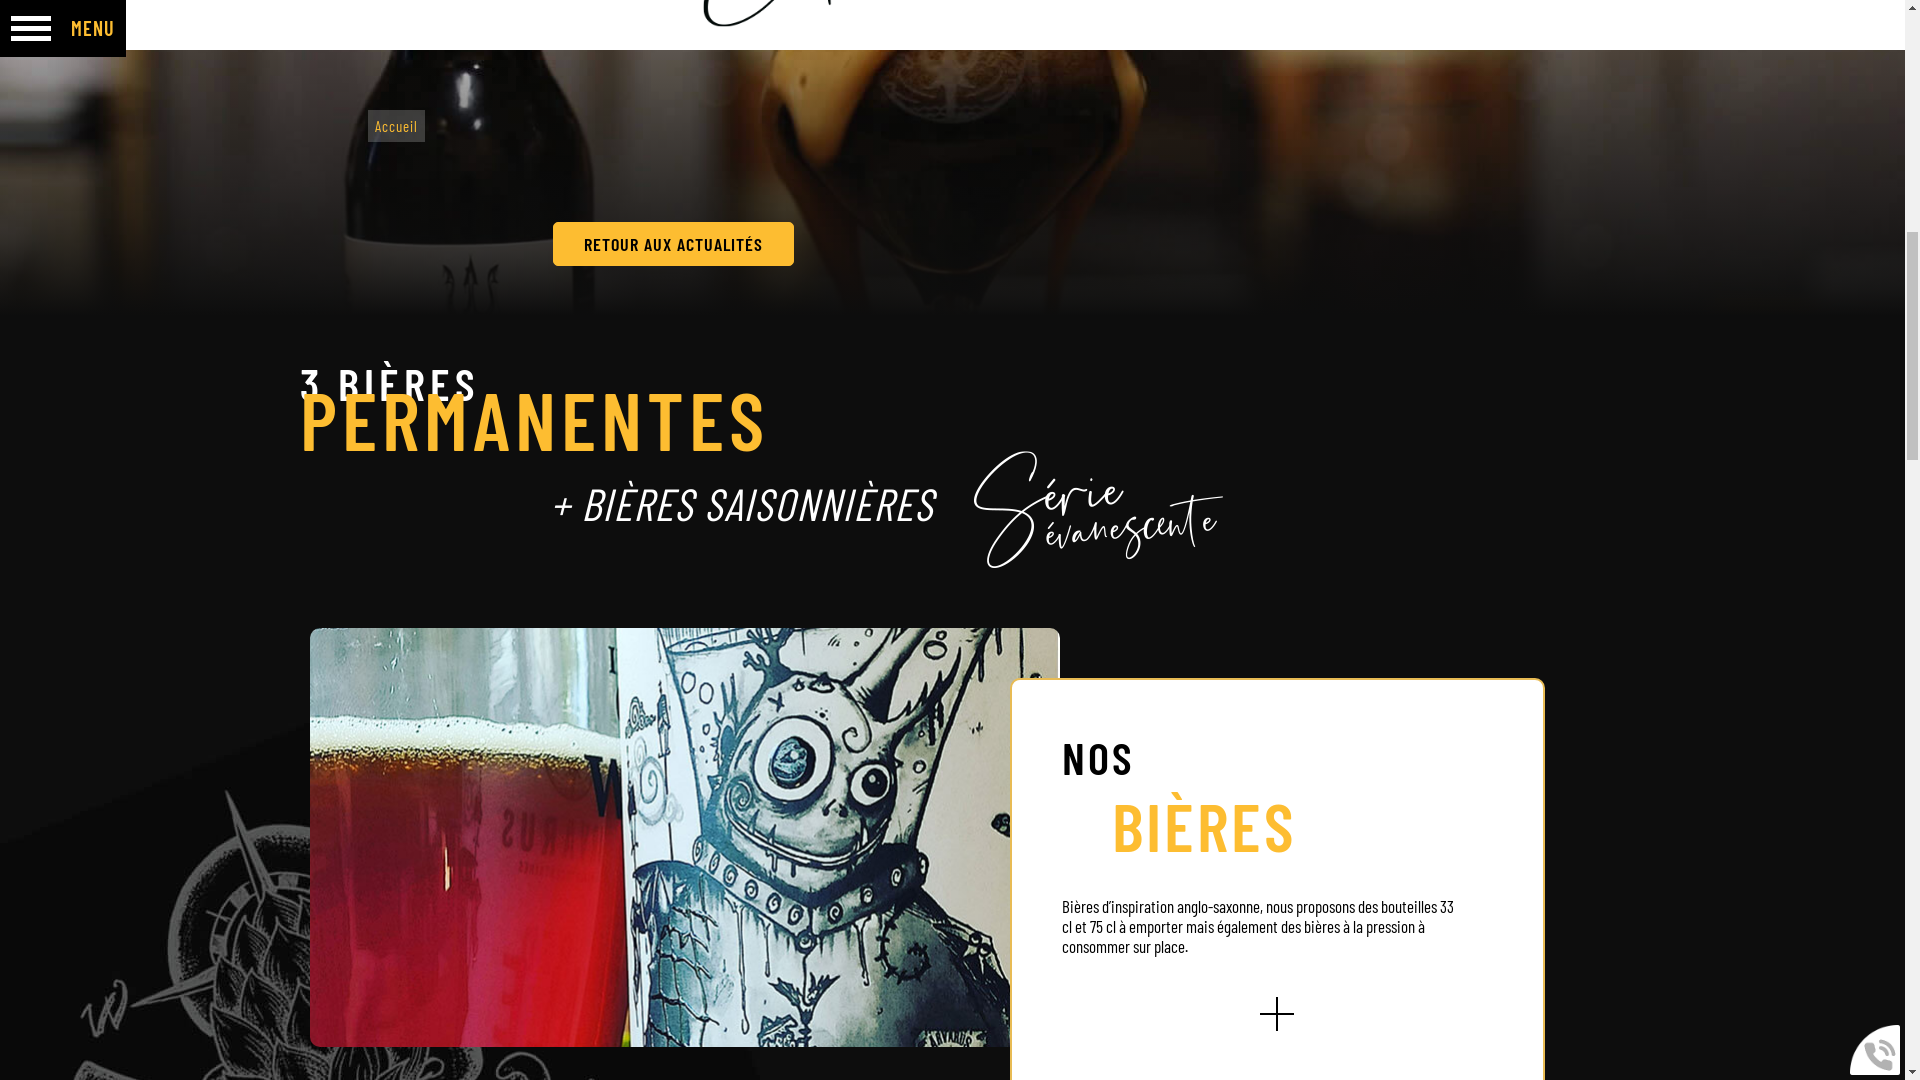 The image size is (1920, 1080). What do you see at coordinates (953, 270) in the screenshot?
I see `Logo Arvarus` at bounding box center [953, 270].